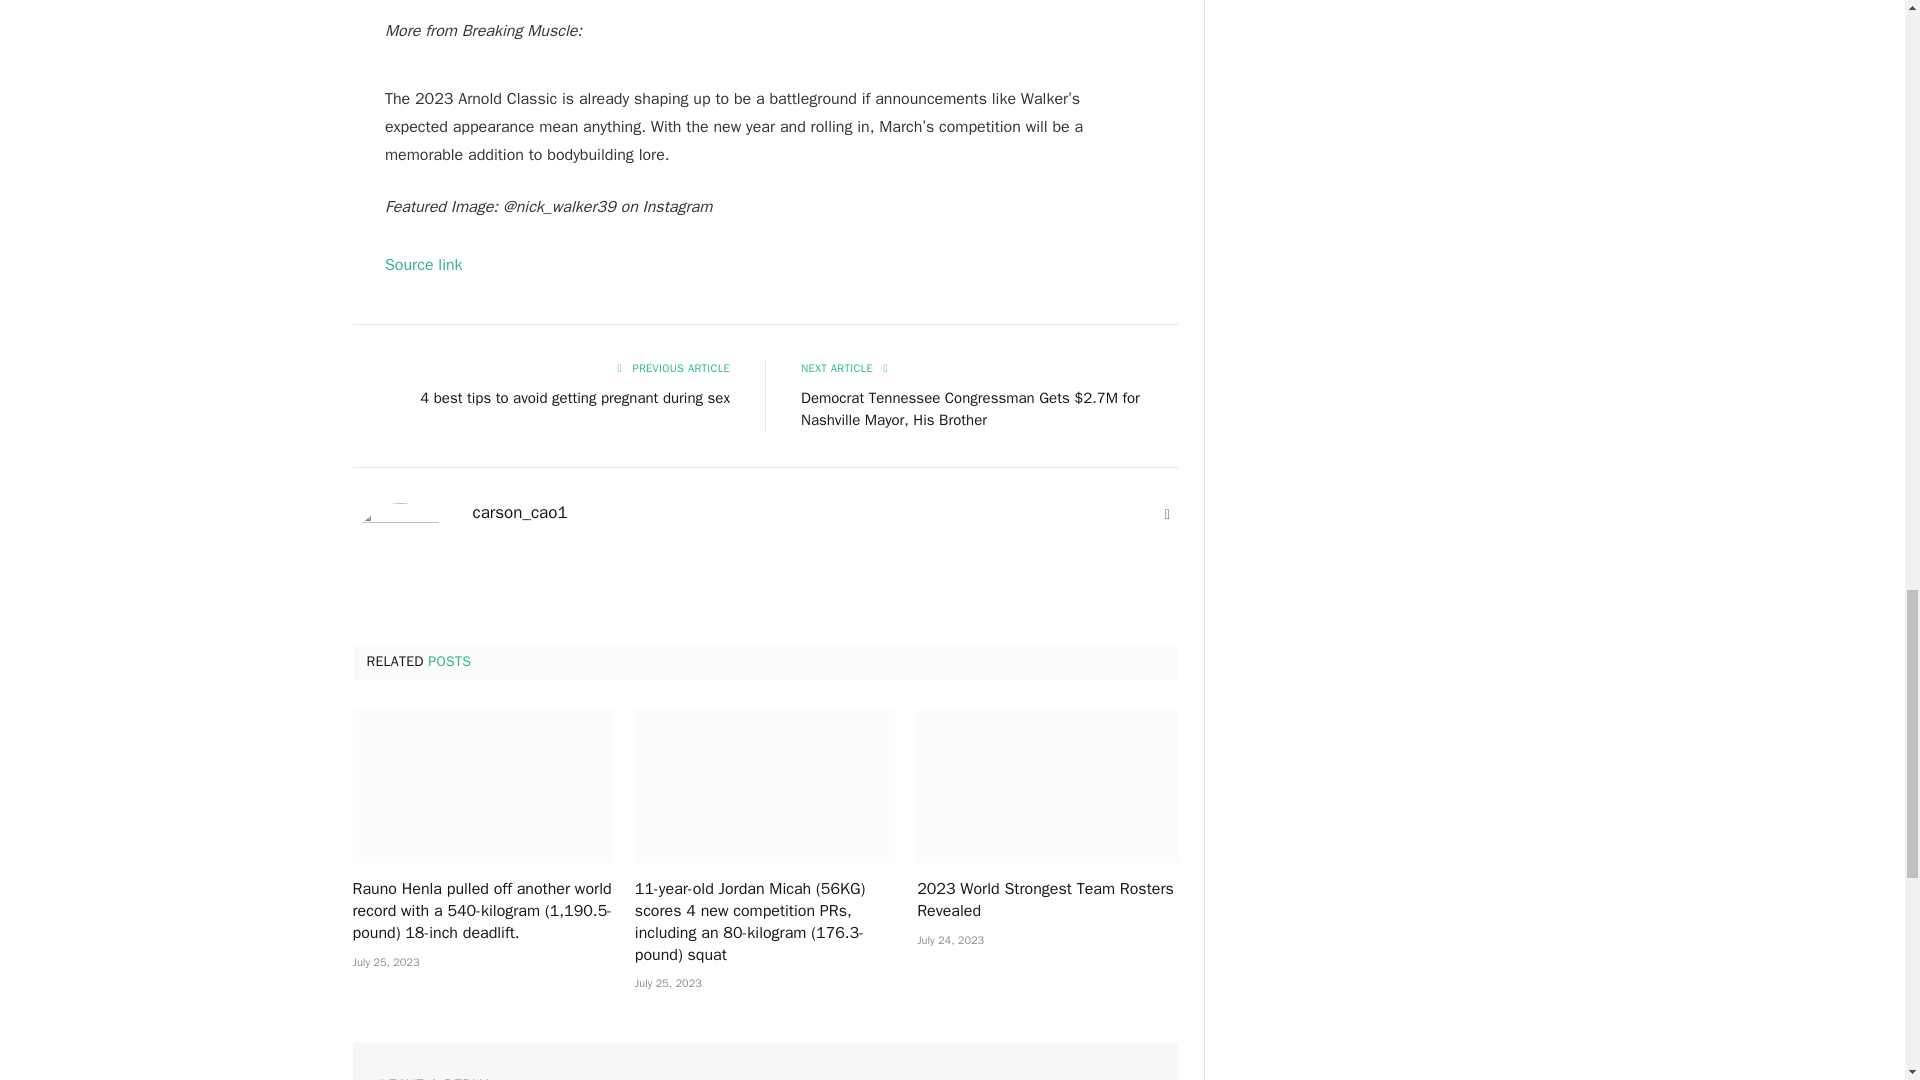  Describe the element at coordinates (424, 264) in the screenshot. I see `Source link` at that location.